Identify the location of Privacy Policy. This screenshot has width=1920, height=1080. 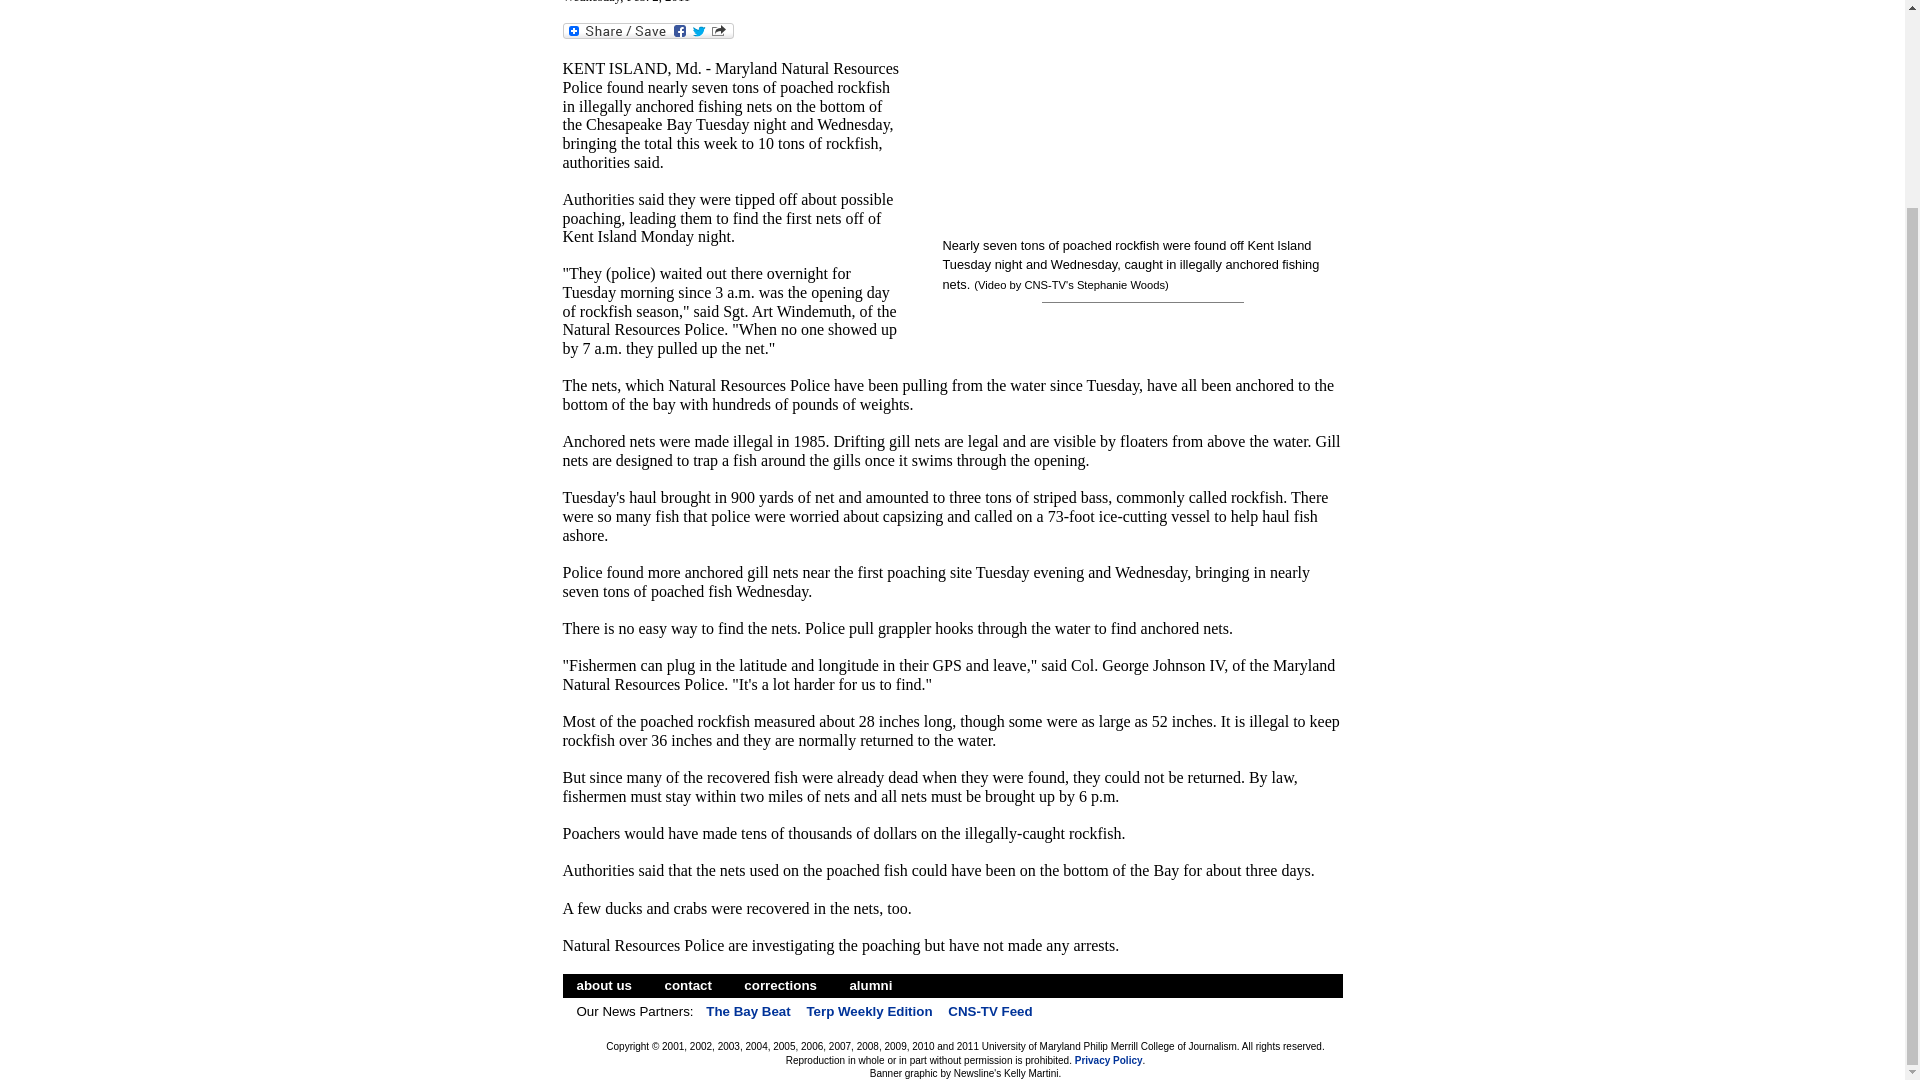
(1108, 1060).